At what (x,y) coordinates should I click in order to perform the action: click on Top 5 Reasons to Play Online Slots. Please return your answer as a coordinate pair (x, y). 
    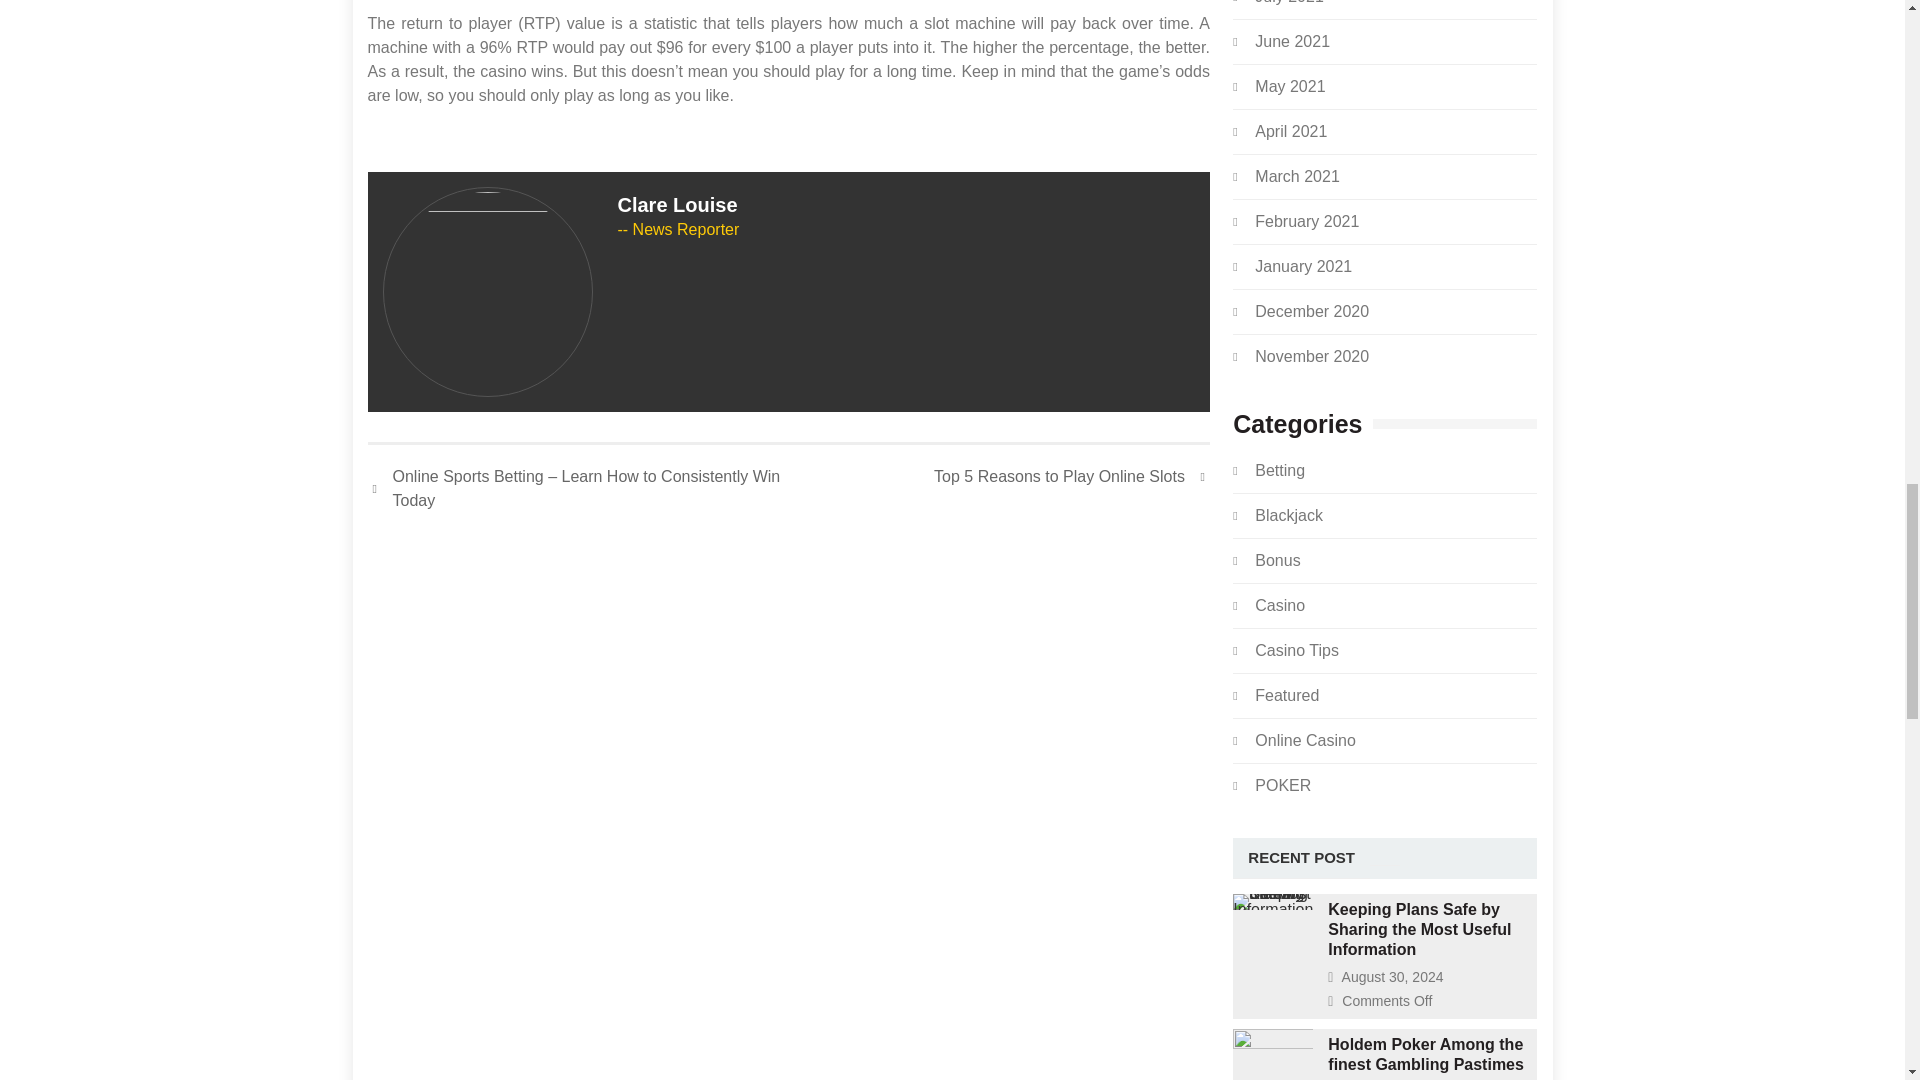
    Looking at the image, I should click on (1071, 477).